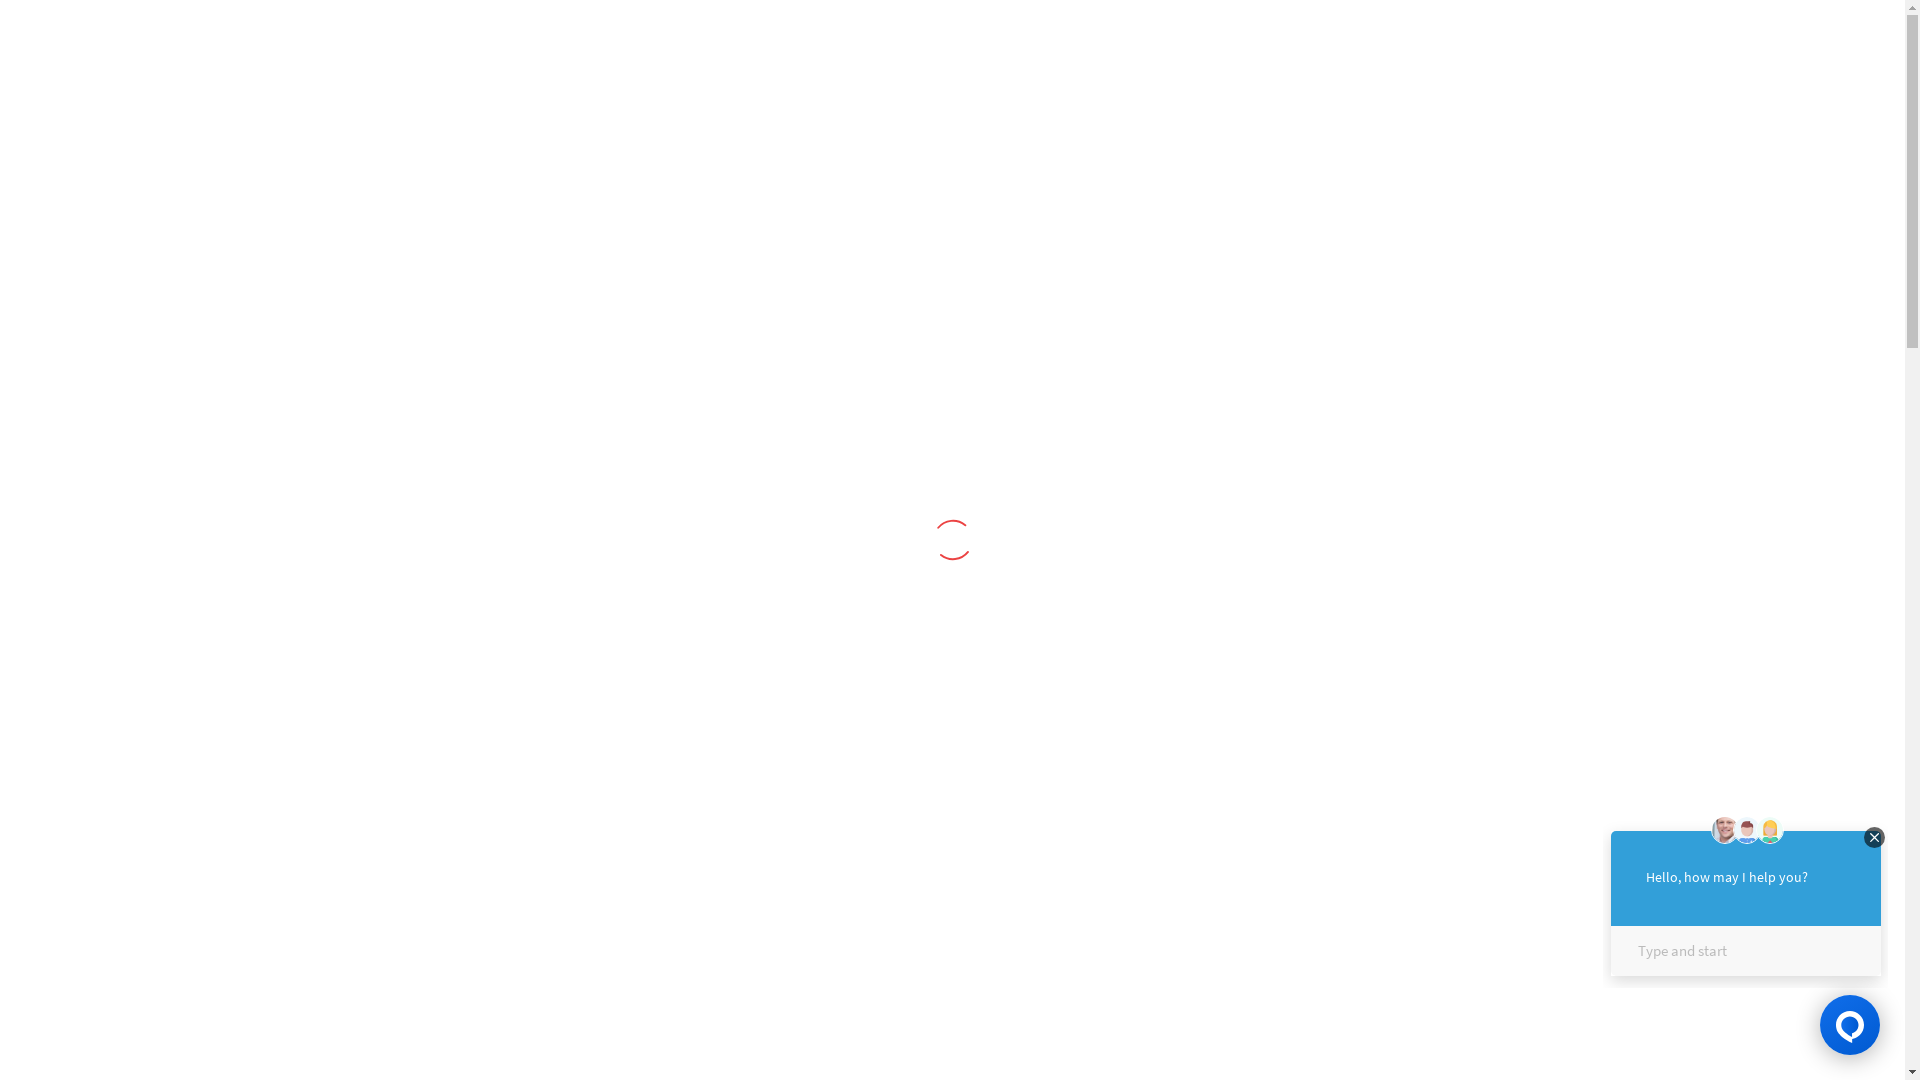 Image resolution: width=1920 pixels, height=1080 pixels. What do you see at coordinates (1204, 156) in the screenshot?
I see `Get Quote` at bounding box center [1204, 156].